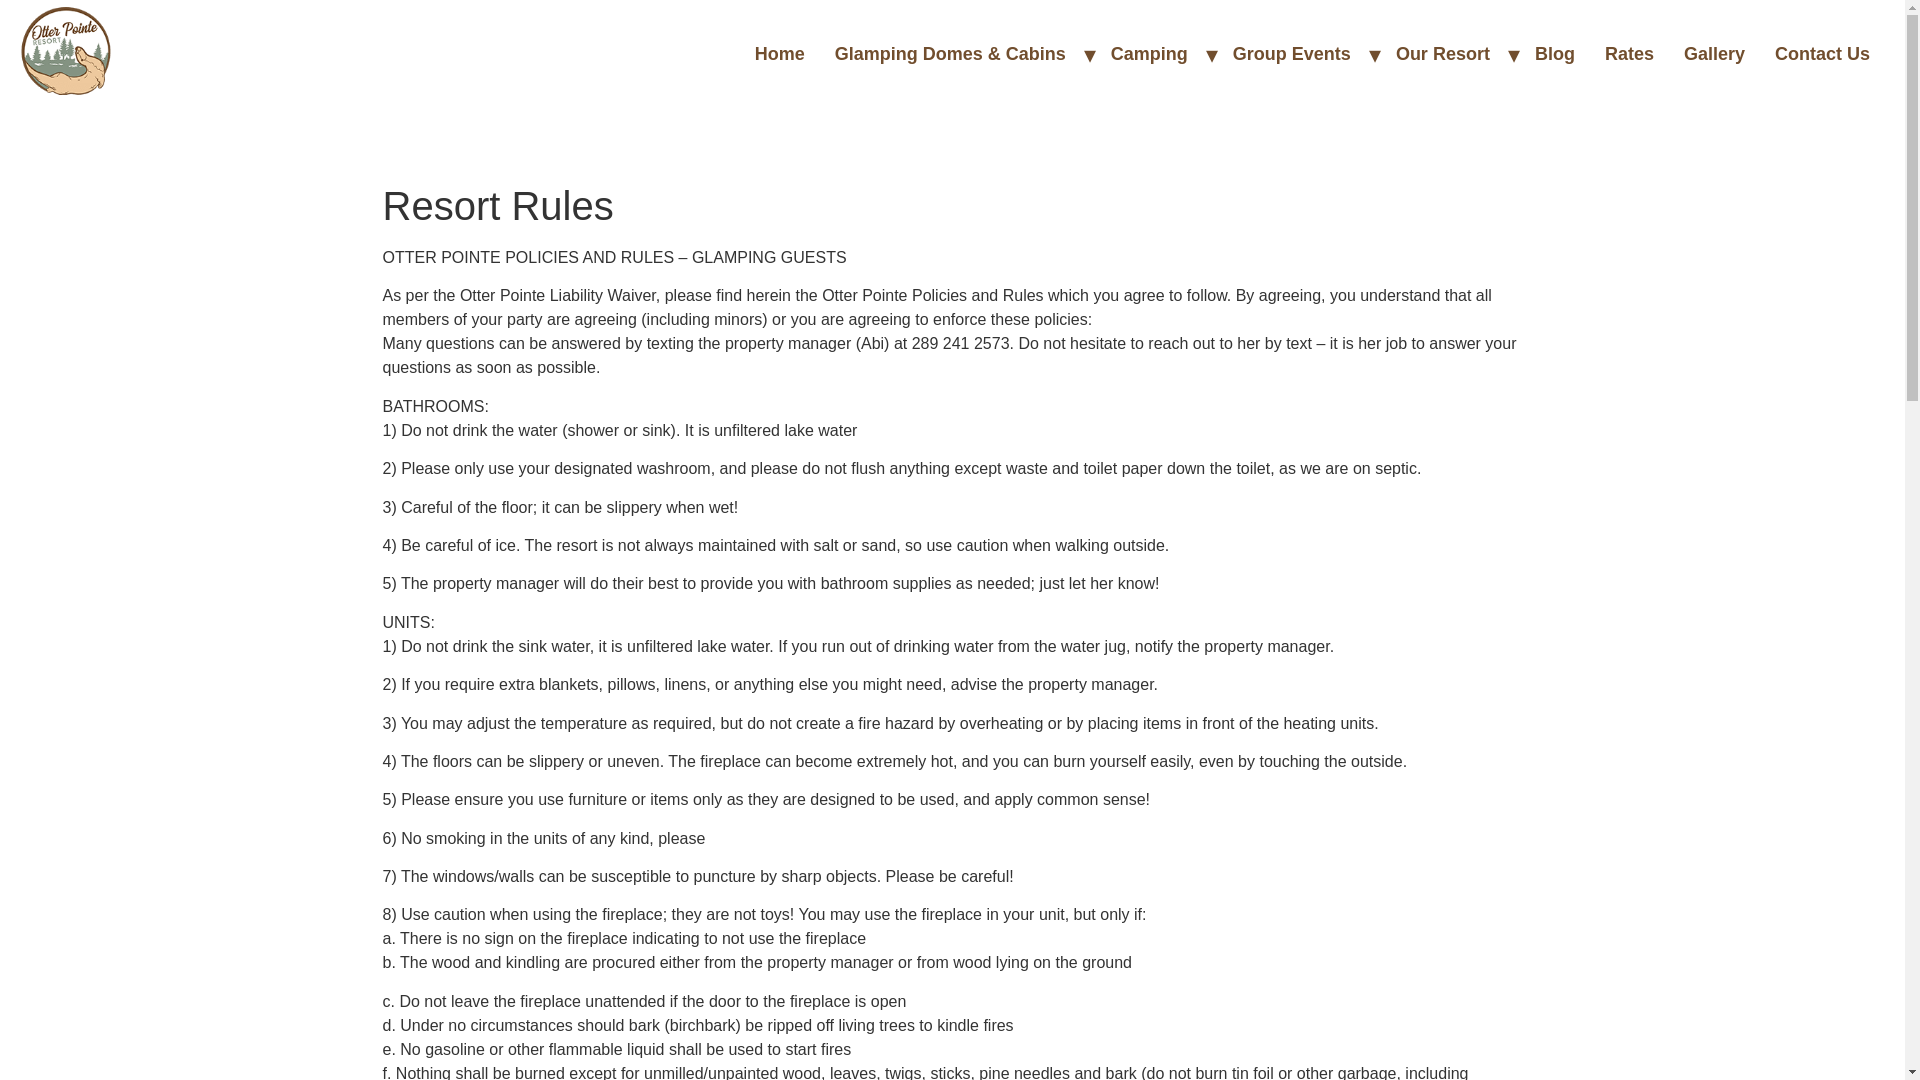  Describe the element at coordinates (779, 54) in the screenshot. I see `Home` at that location.